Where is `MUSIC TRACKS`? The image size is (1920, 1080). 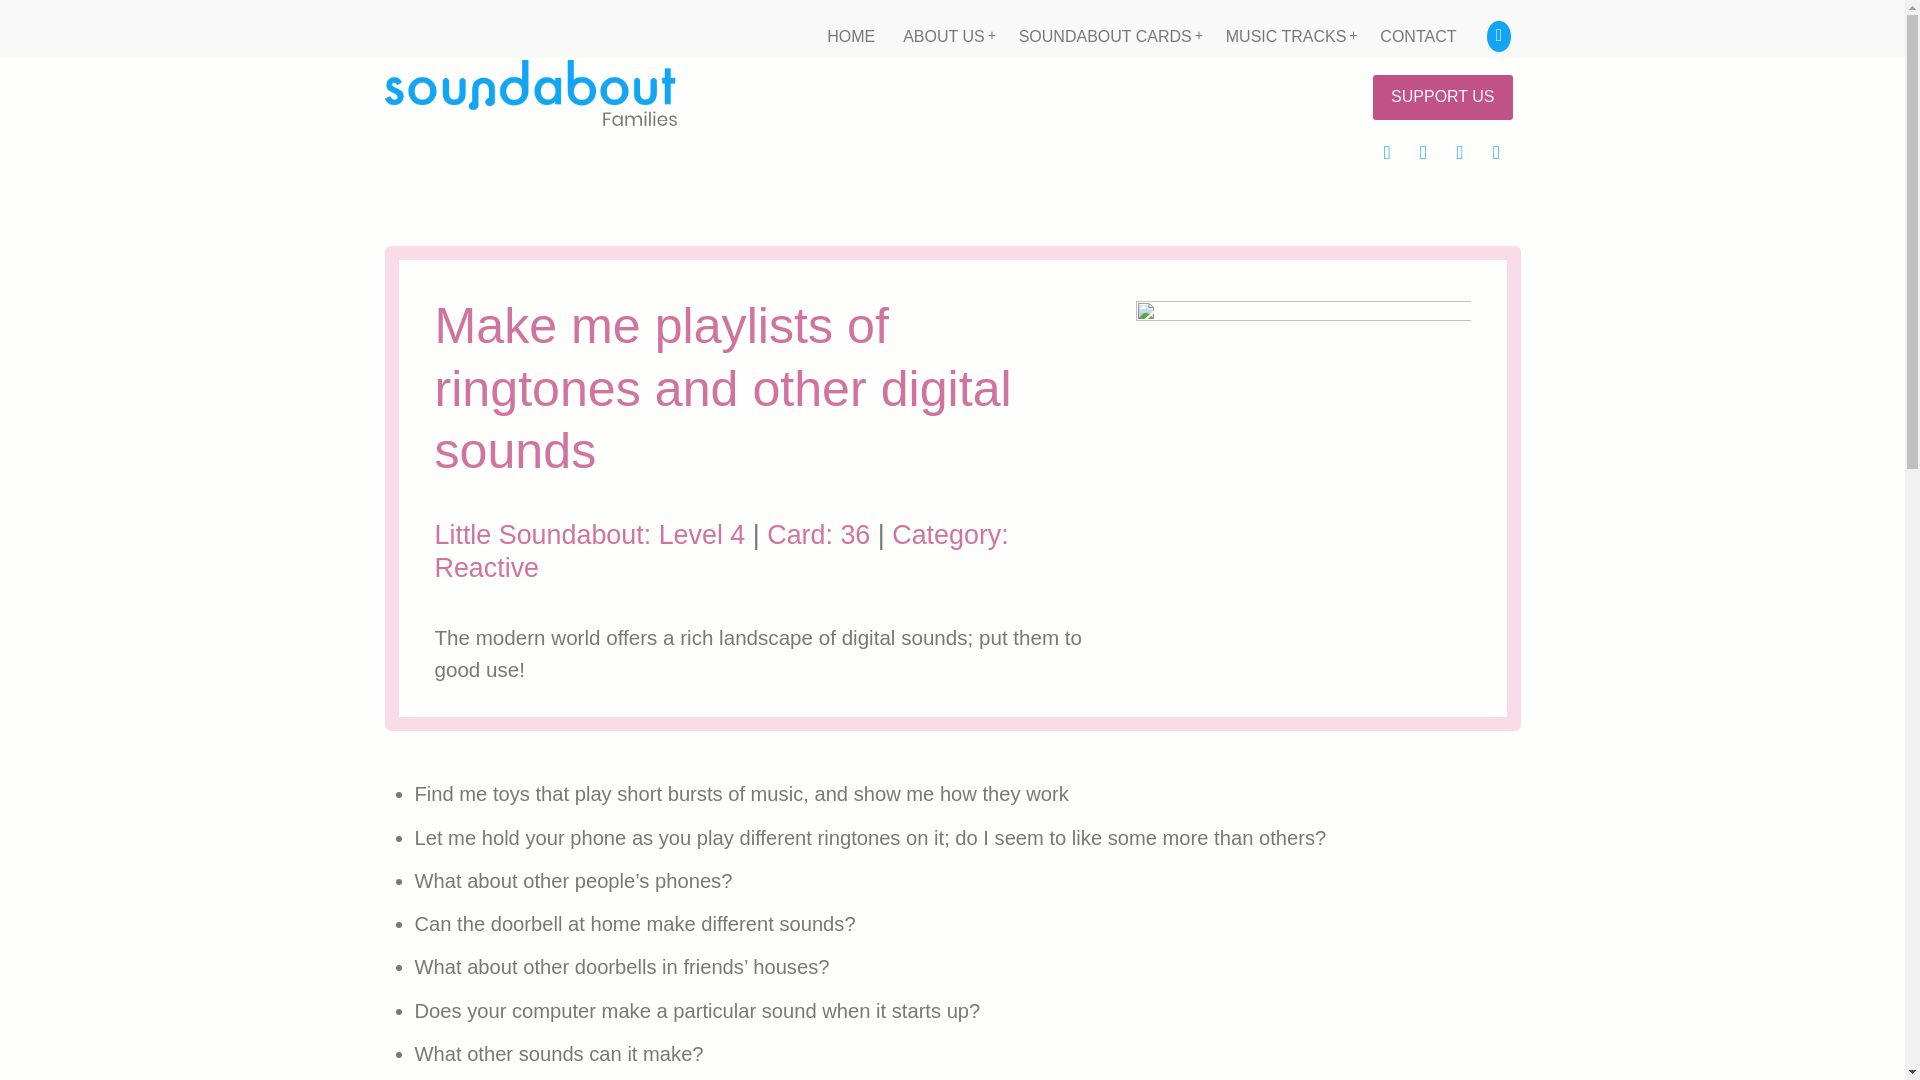 MUSIC TRACKS is located at coordinates (1289, 37).